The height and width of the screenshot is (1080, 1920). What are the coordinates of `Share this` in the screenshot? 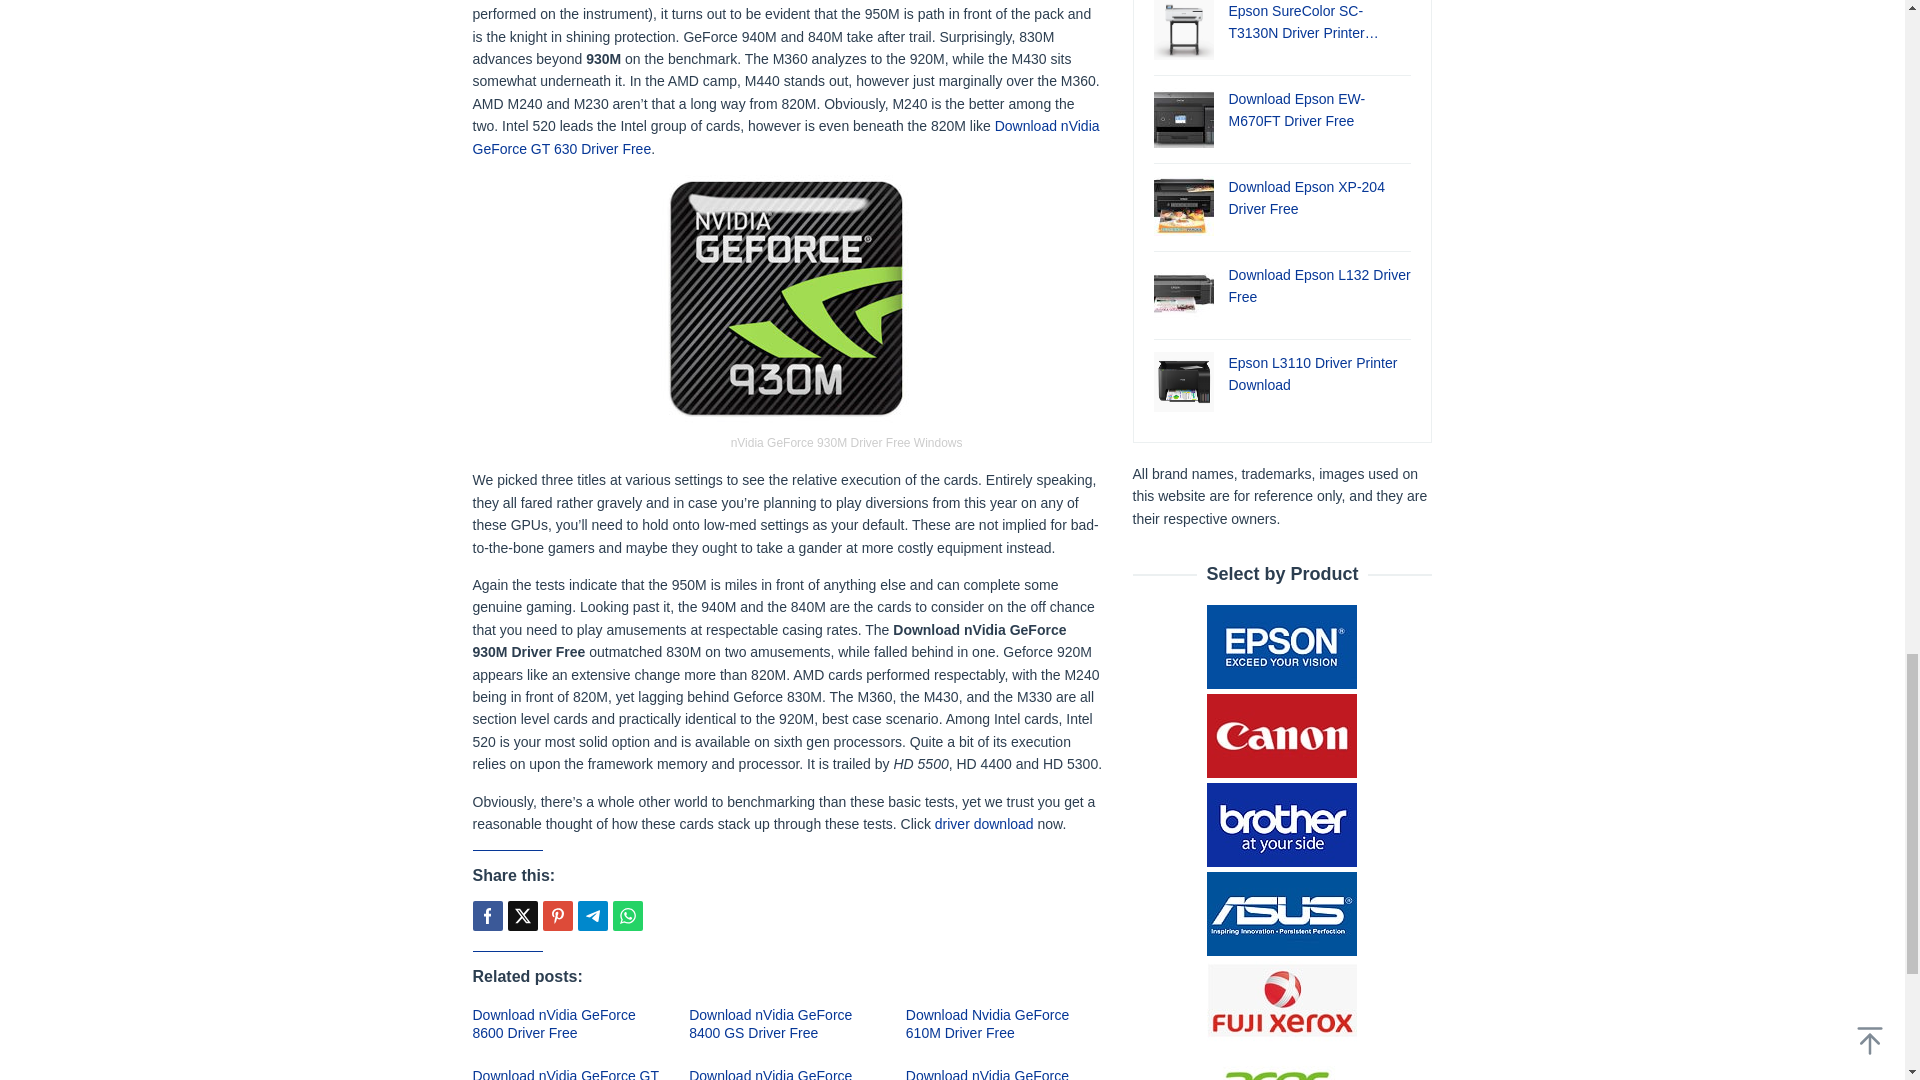 It's located at (486, 915).